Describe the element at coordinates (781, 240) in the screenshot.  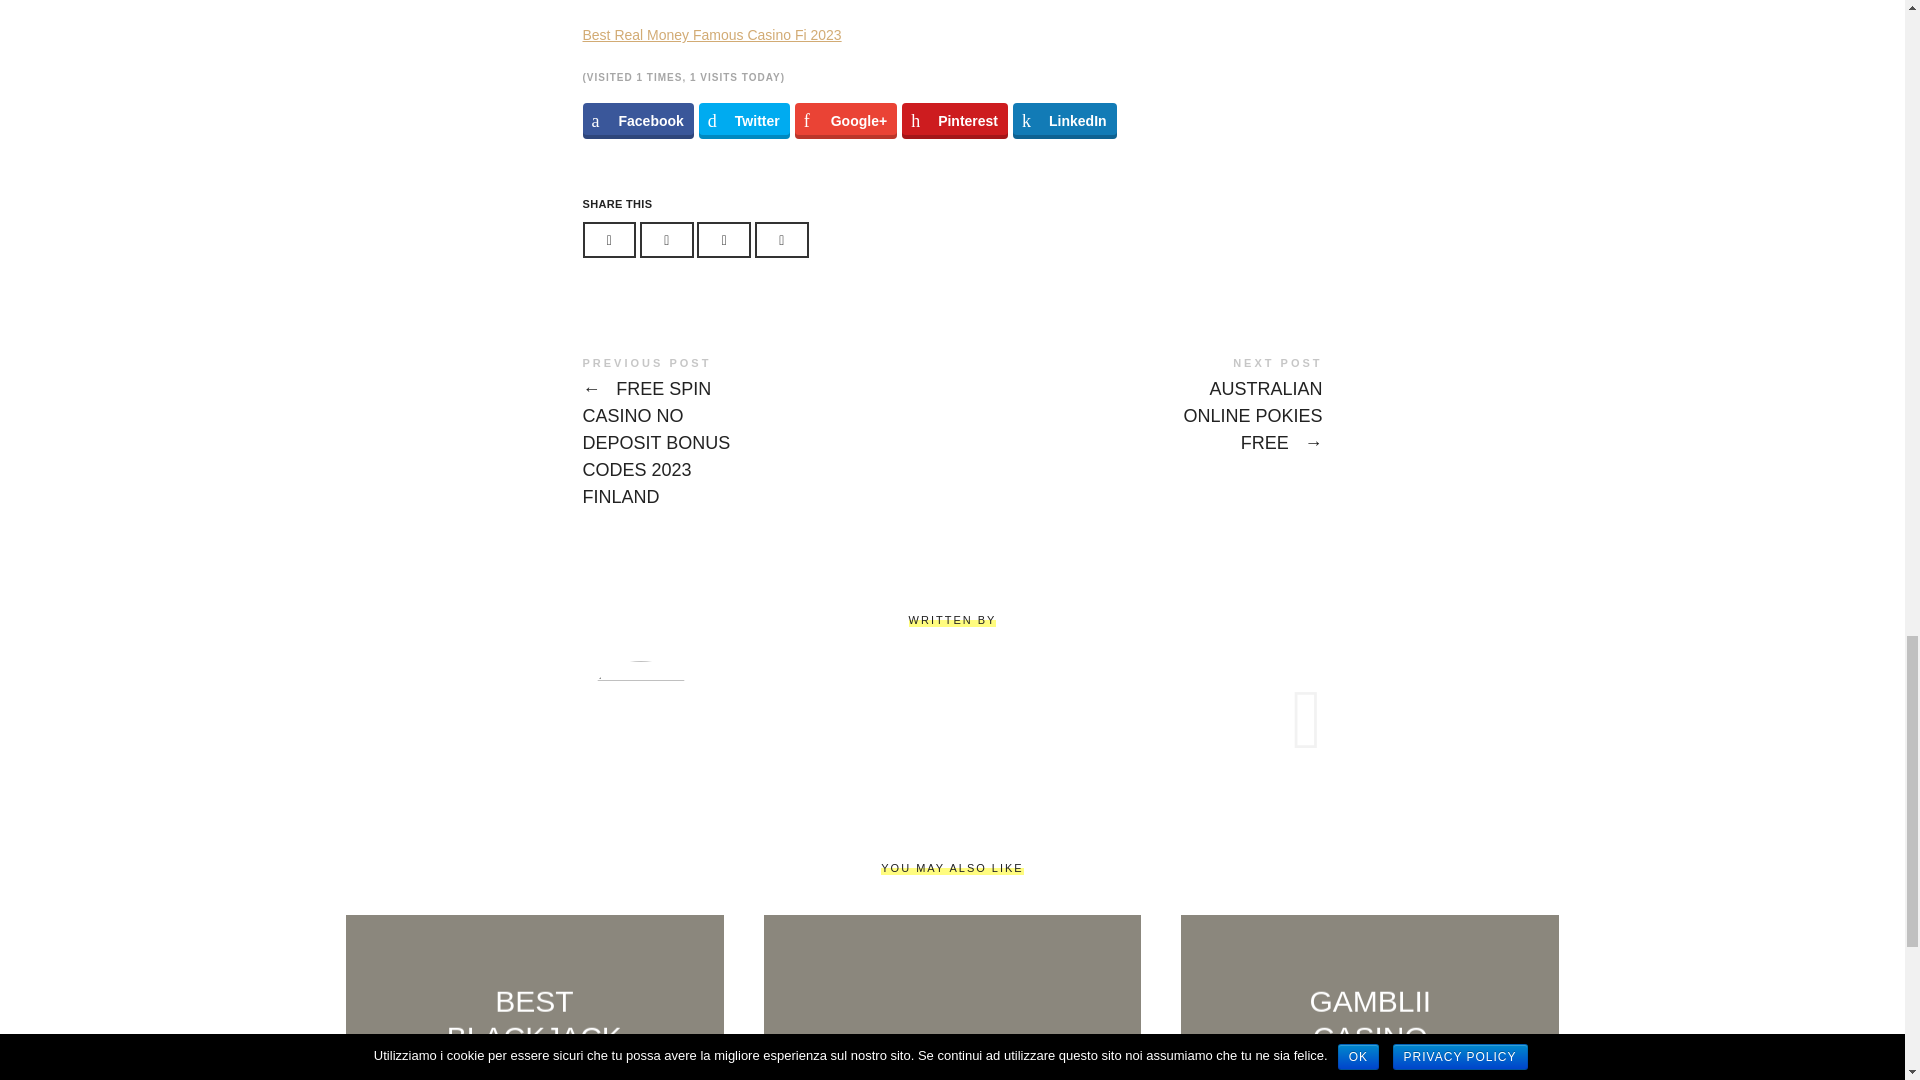
I see `Email this post to a friend` at that location.